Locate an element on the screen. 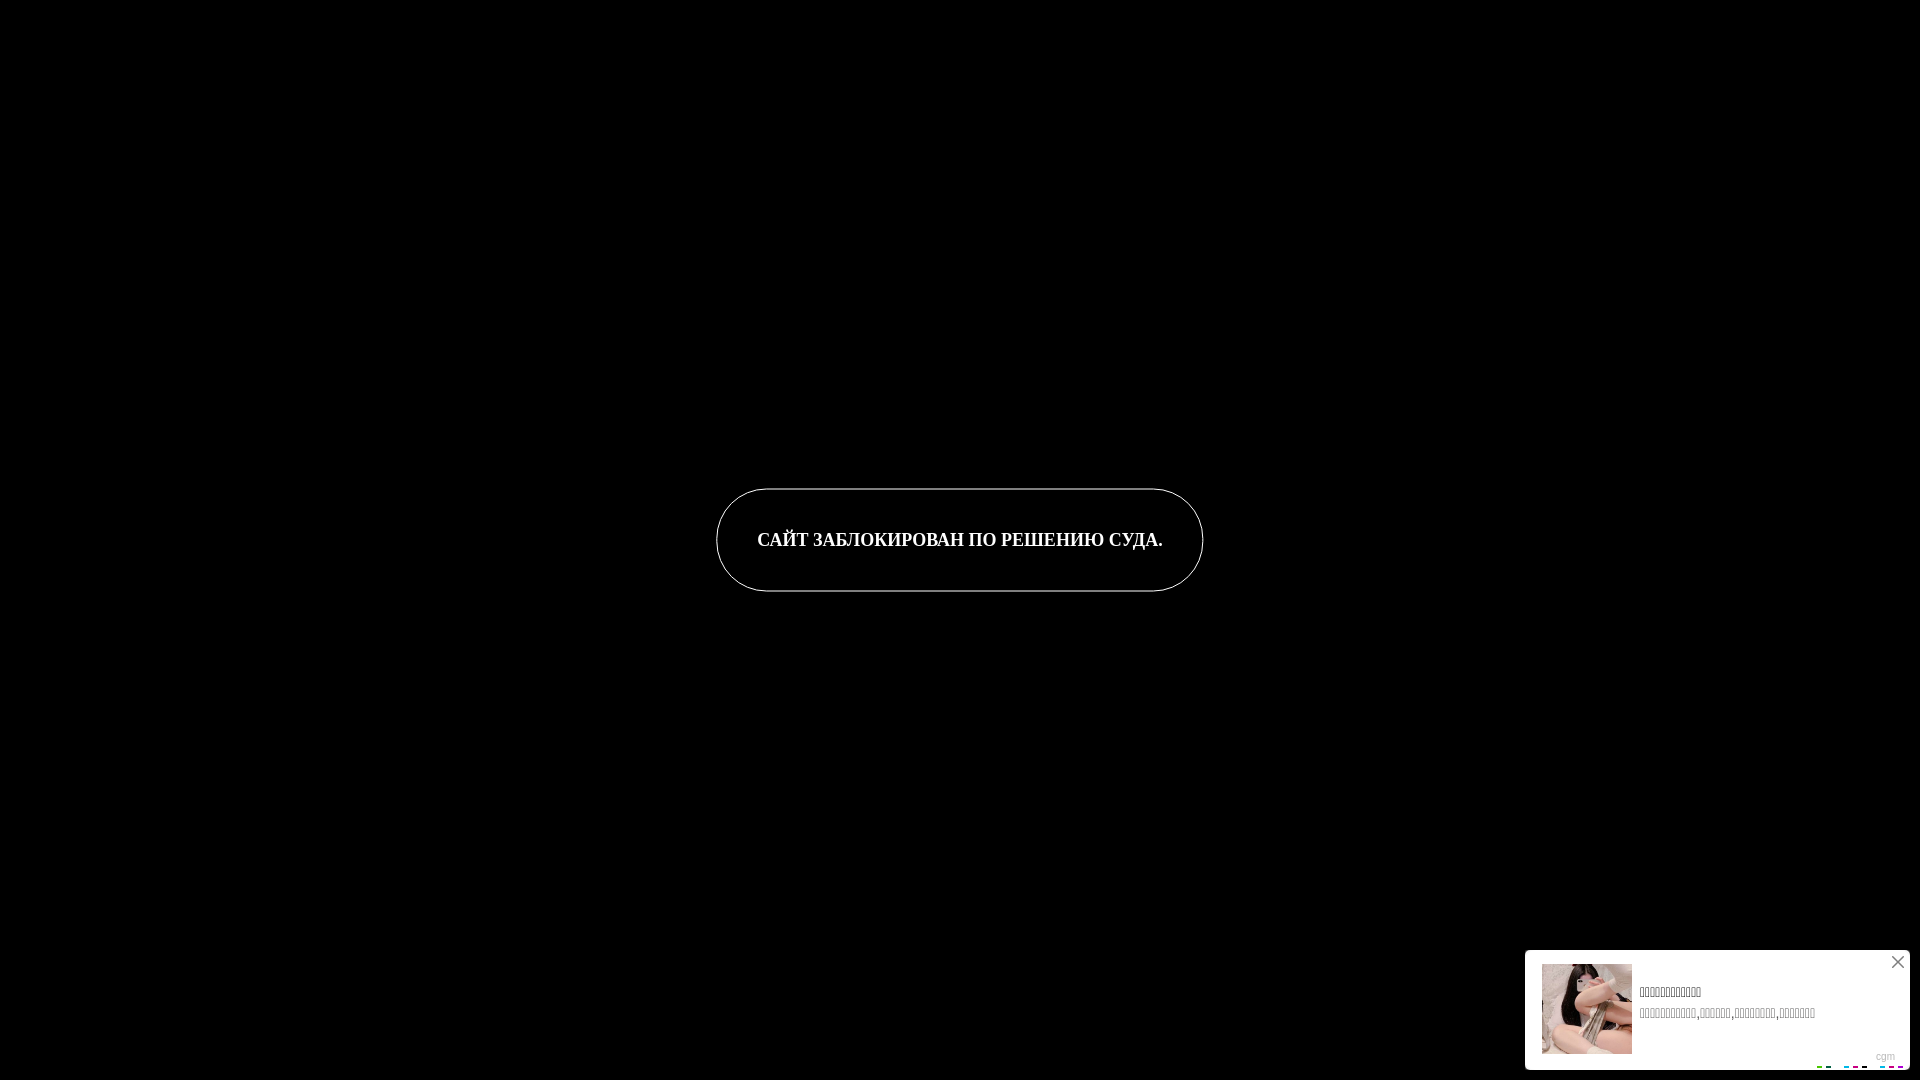 This screenshot has height=1080, width=1920. 104458
00:00:54 is located at coordinates (336, 402).